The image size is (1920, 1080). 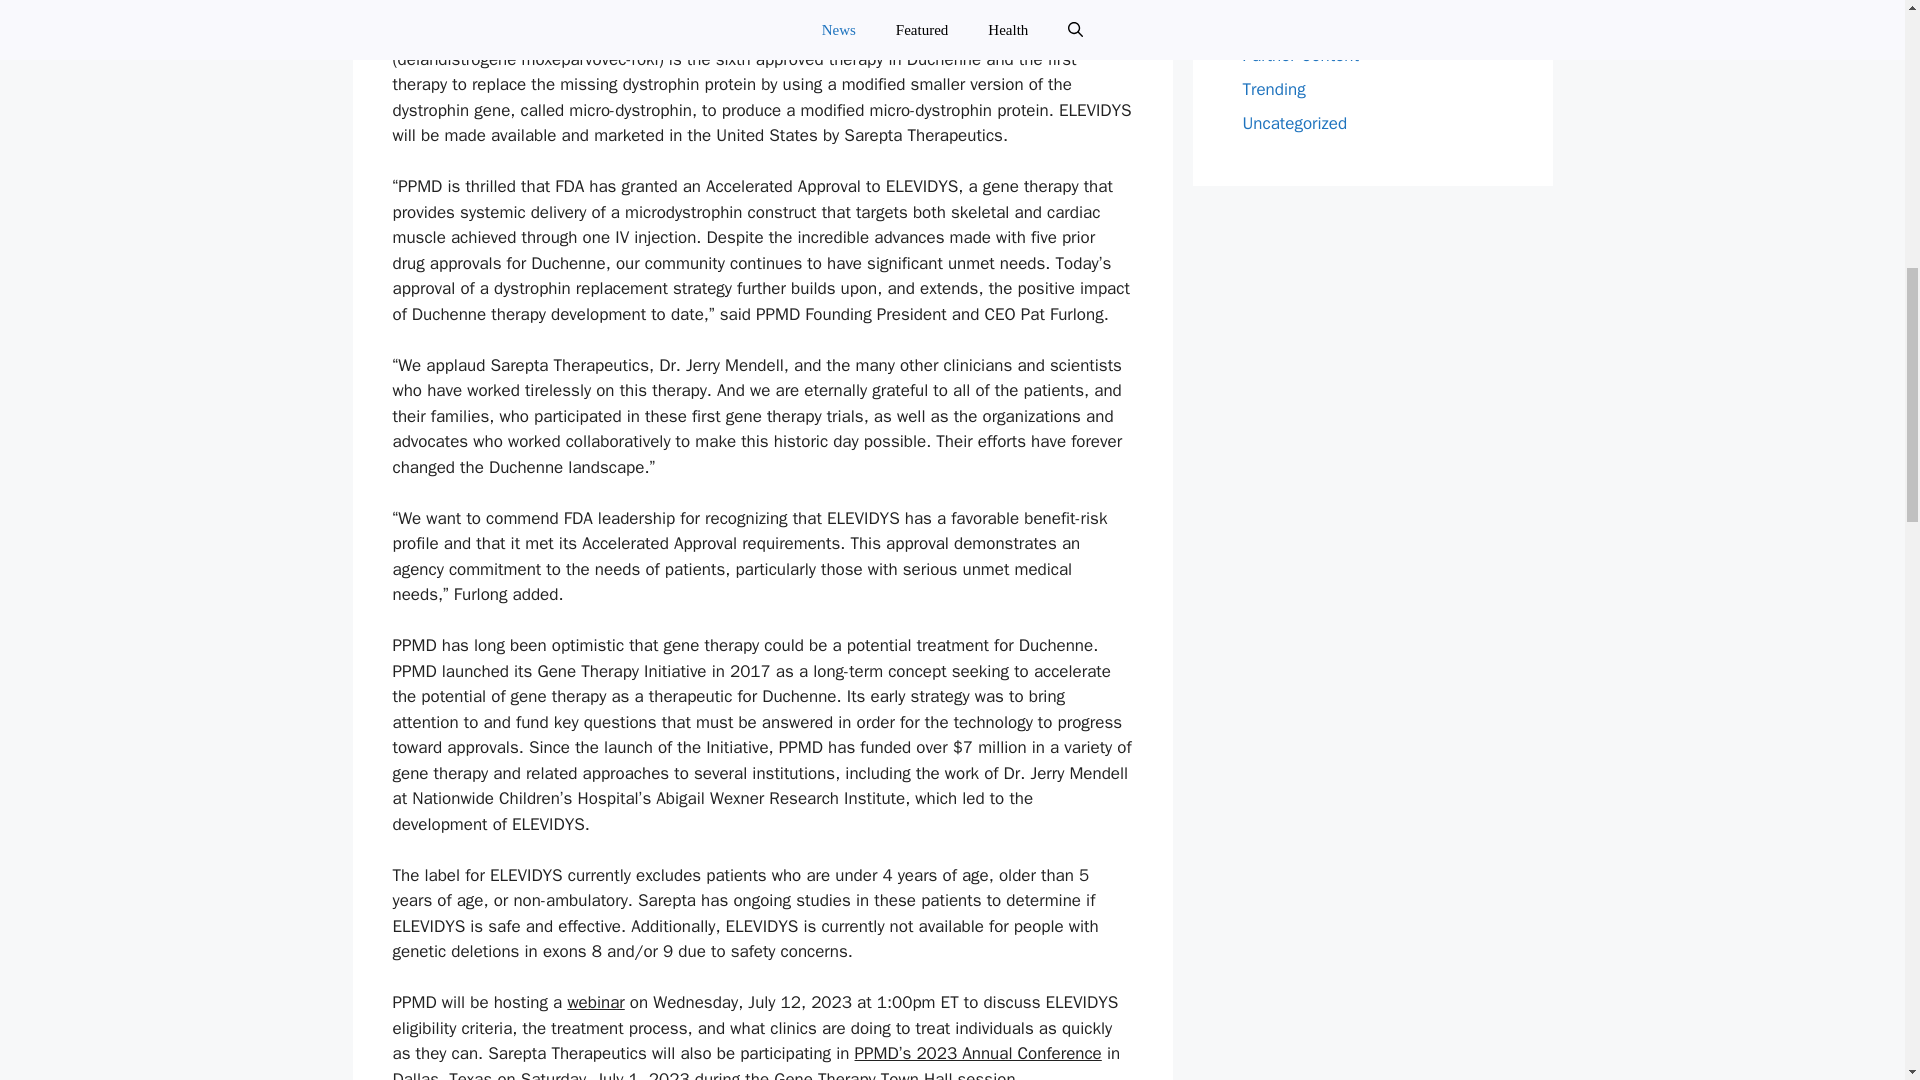 What do you see at coordinates (1300, 55) in the screenshot?
I see `Partner Content` at bounding box center [1300, 55].